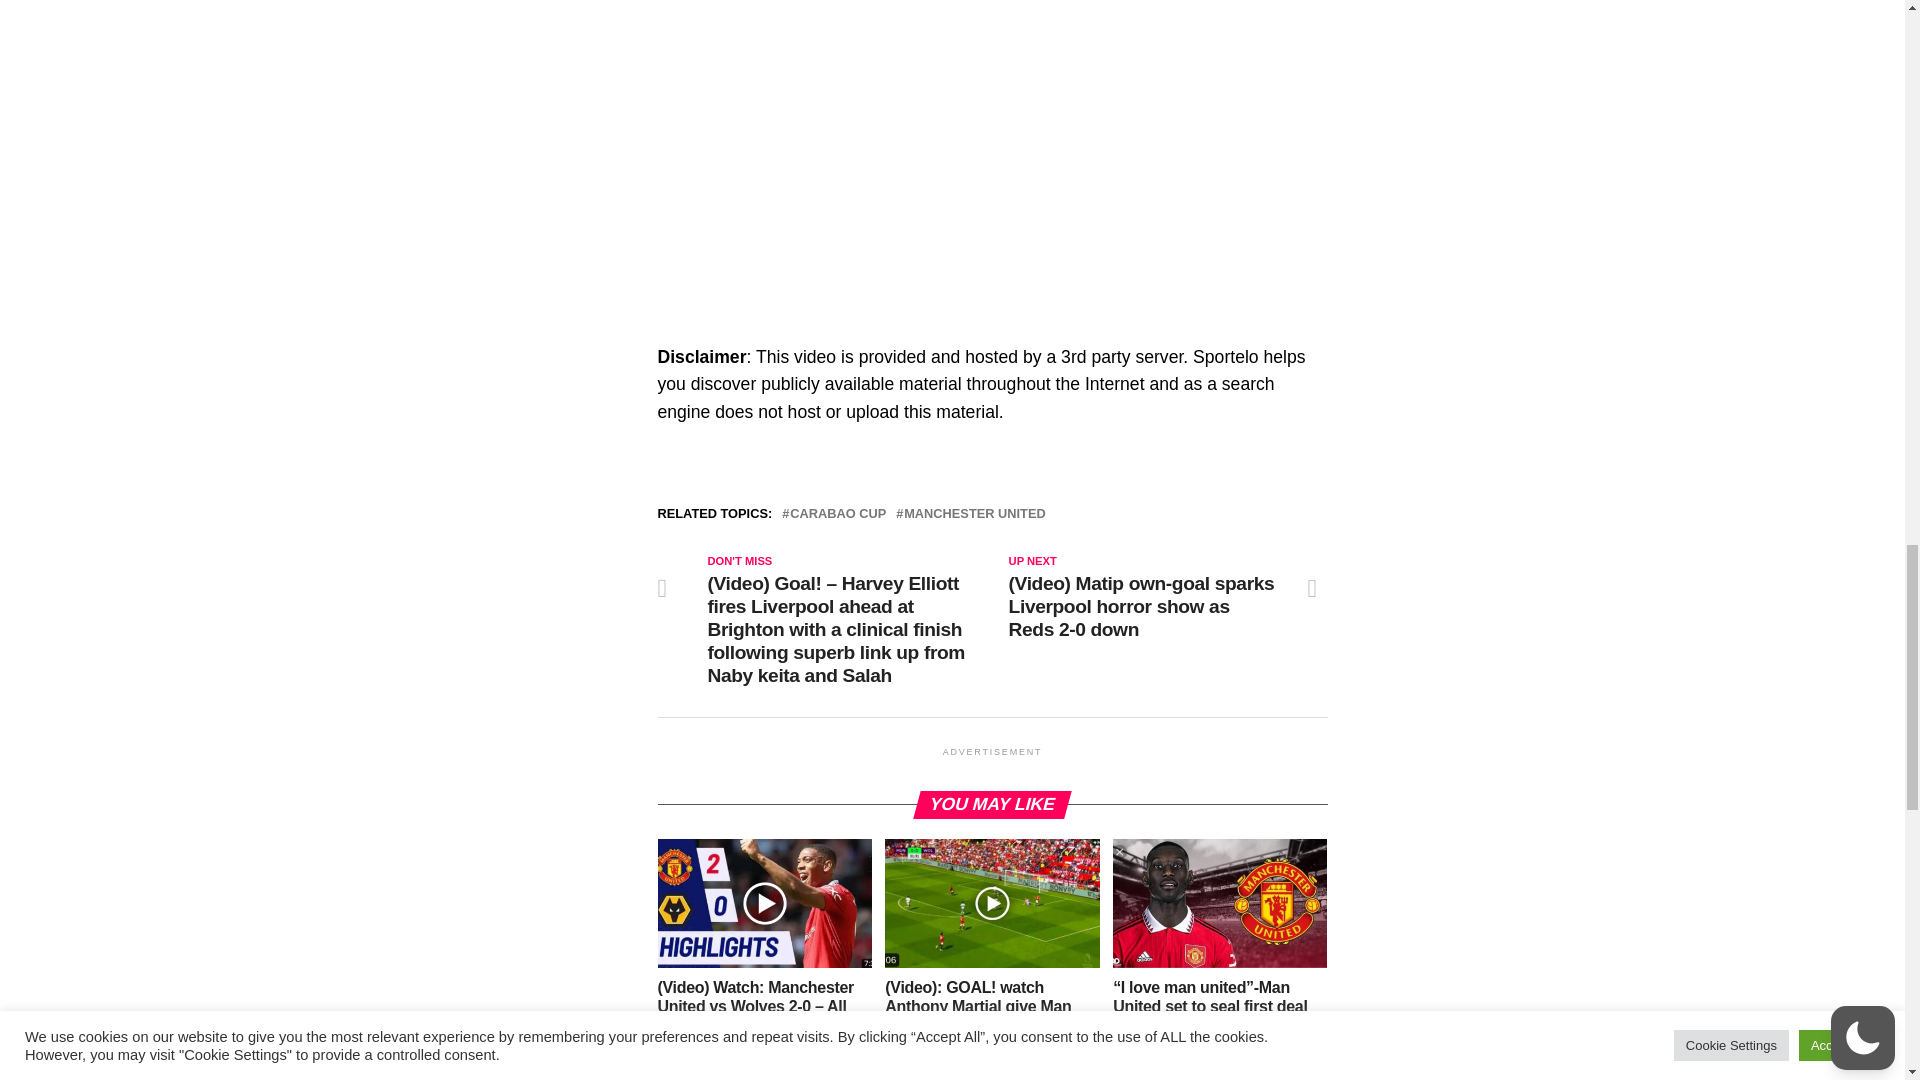 The image size is (1920, 1080). What do you see at coordinates (974, 514) in the screenshot?
I see `MANCHESTER UNITED` at bounding box center [974, 514].